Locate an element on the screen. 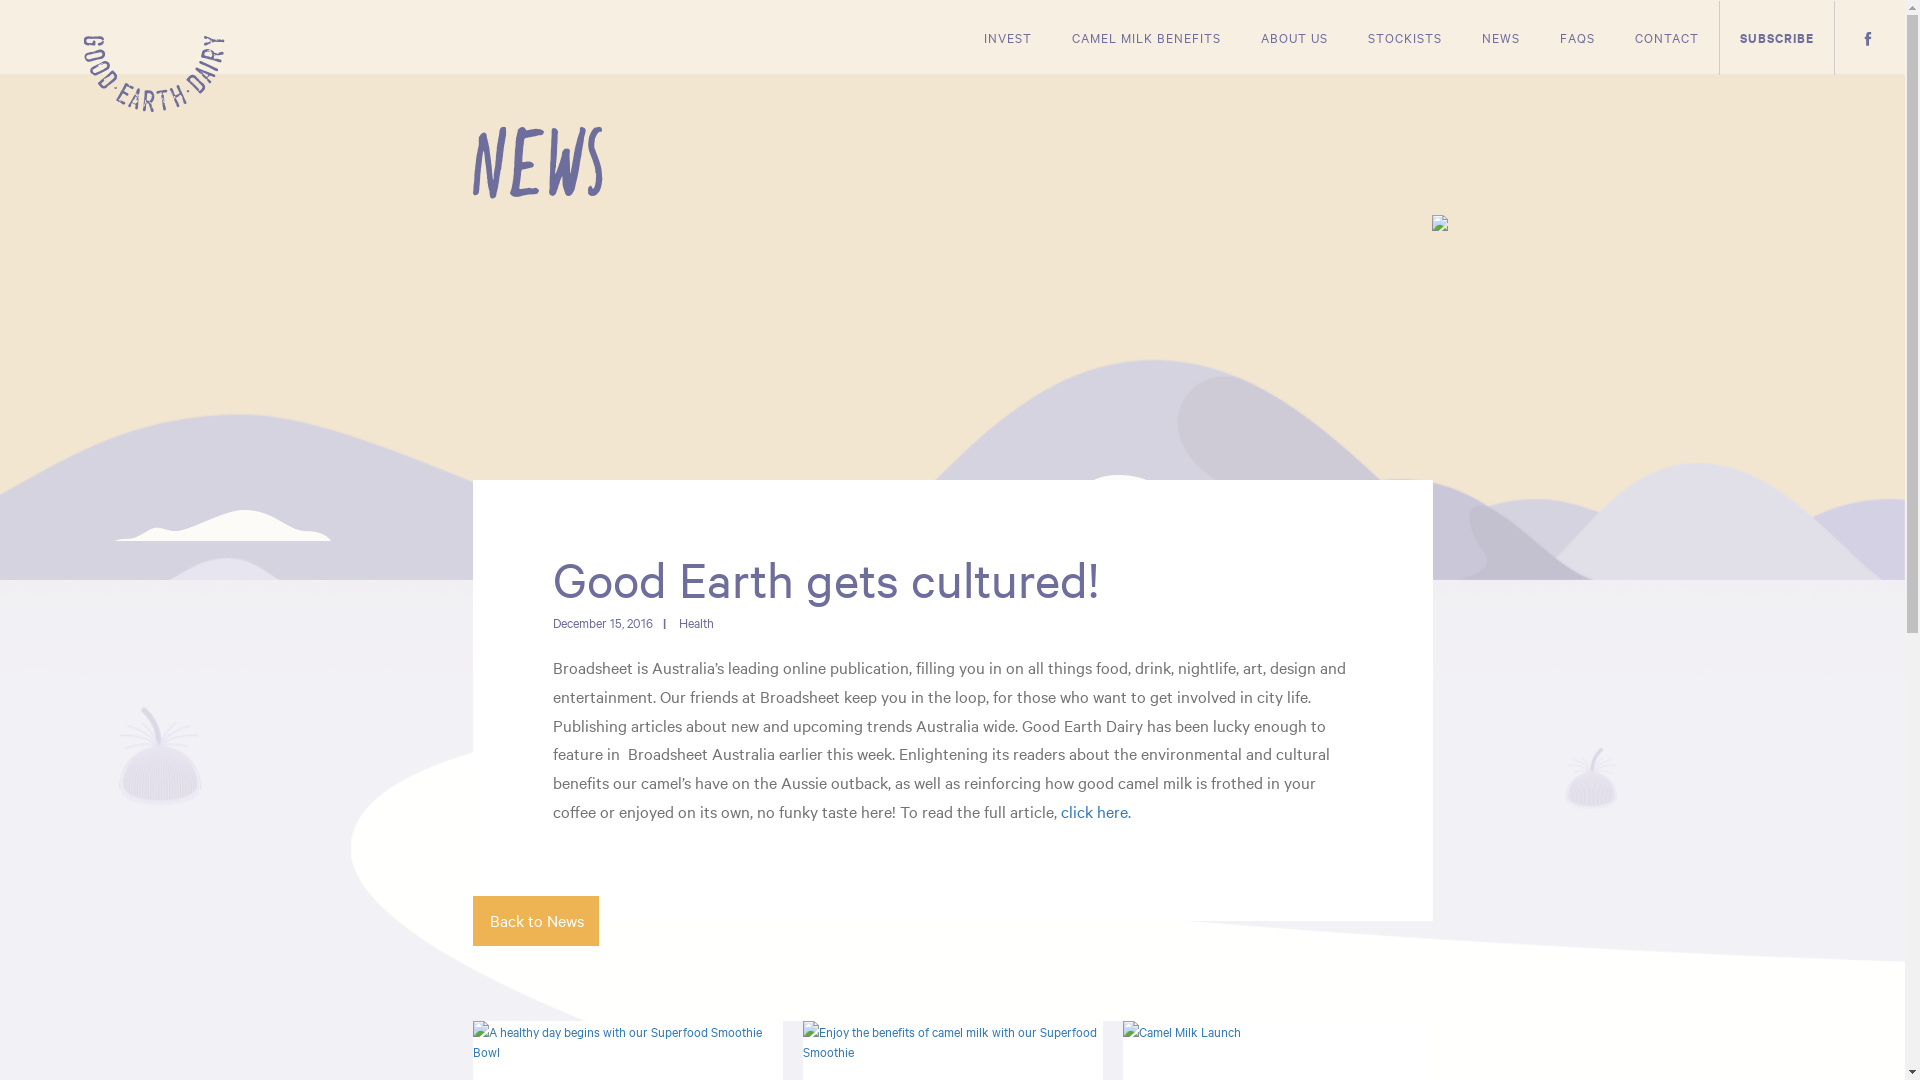  Health is located at coordinates (700, 622).